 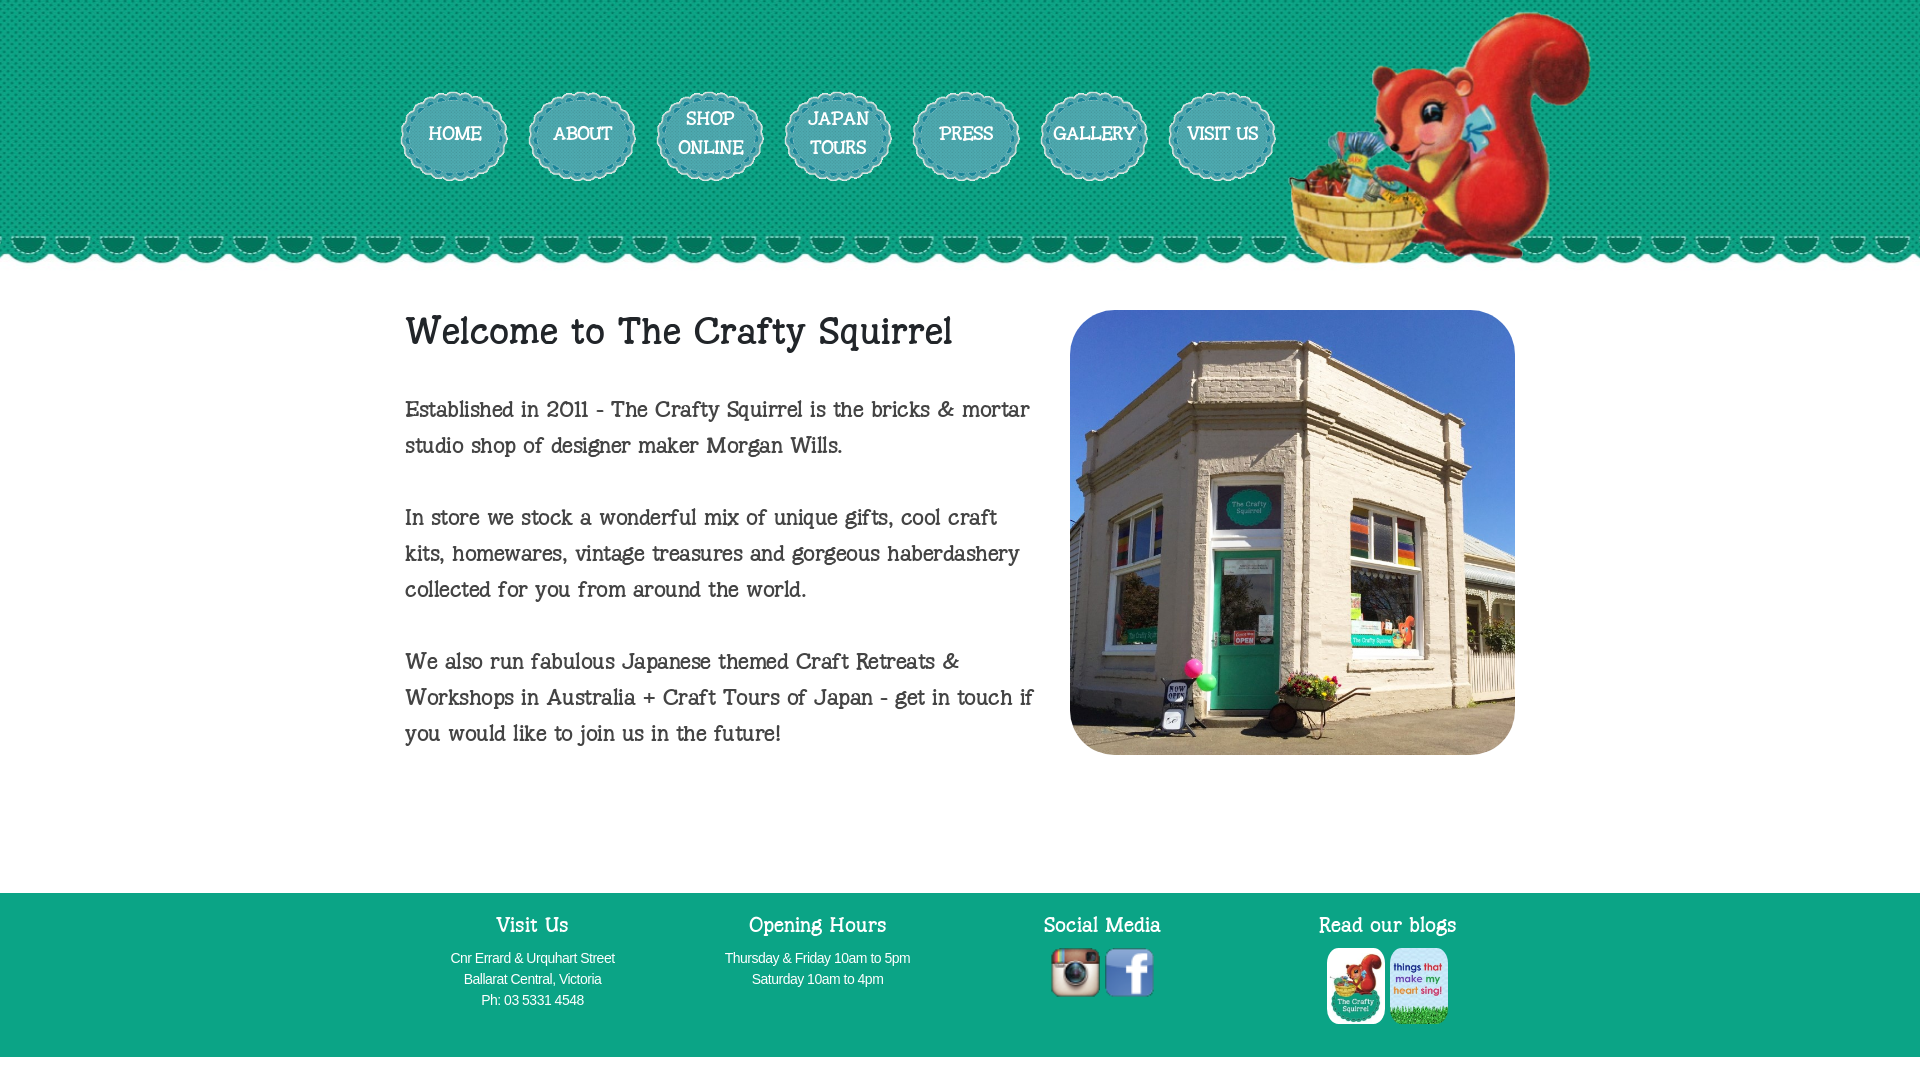 I want to click on GALLERY, so click(x=1094, y=136).